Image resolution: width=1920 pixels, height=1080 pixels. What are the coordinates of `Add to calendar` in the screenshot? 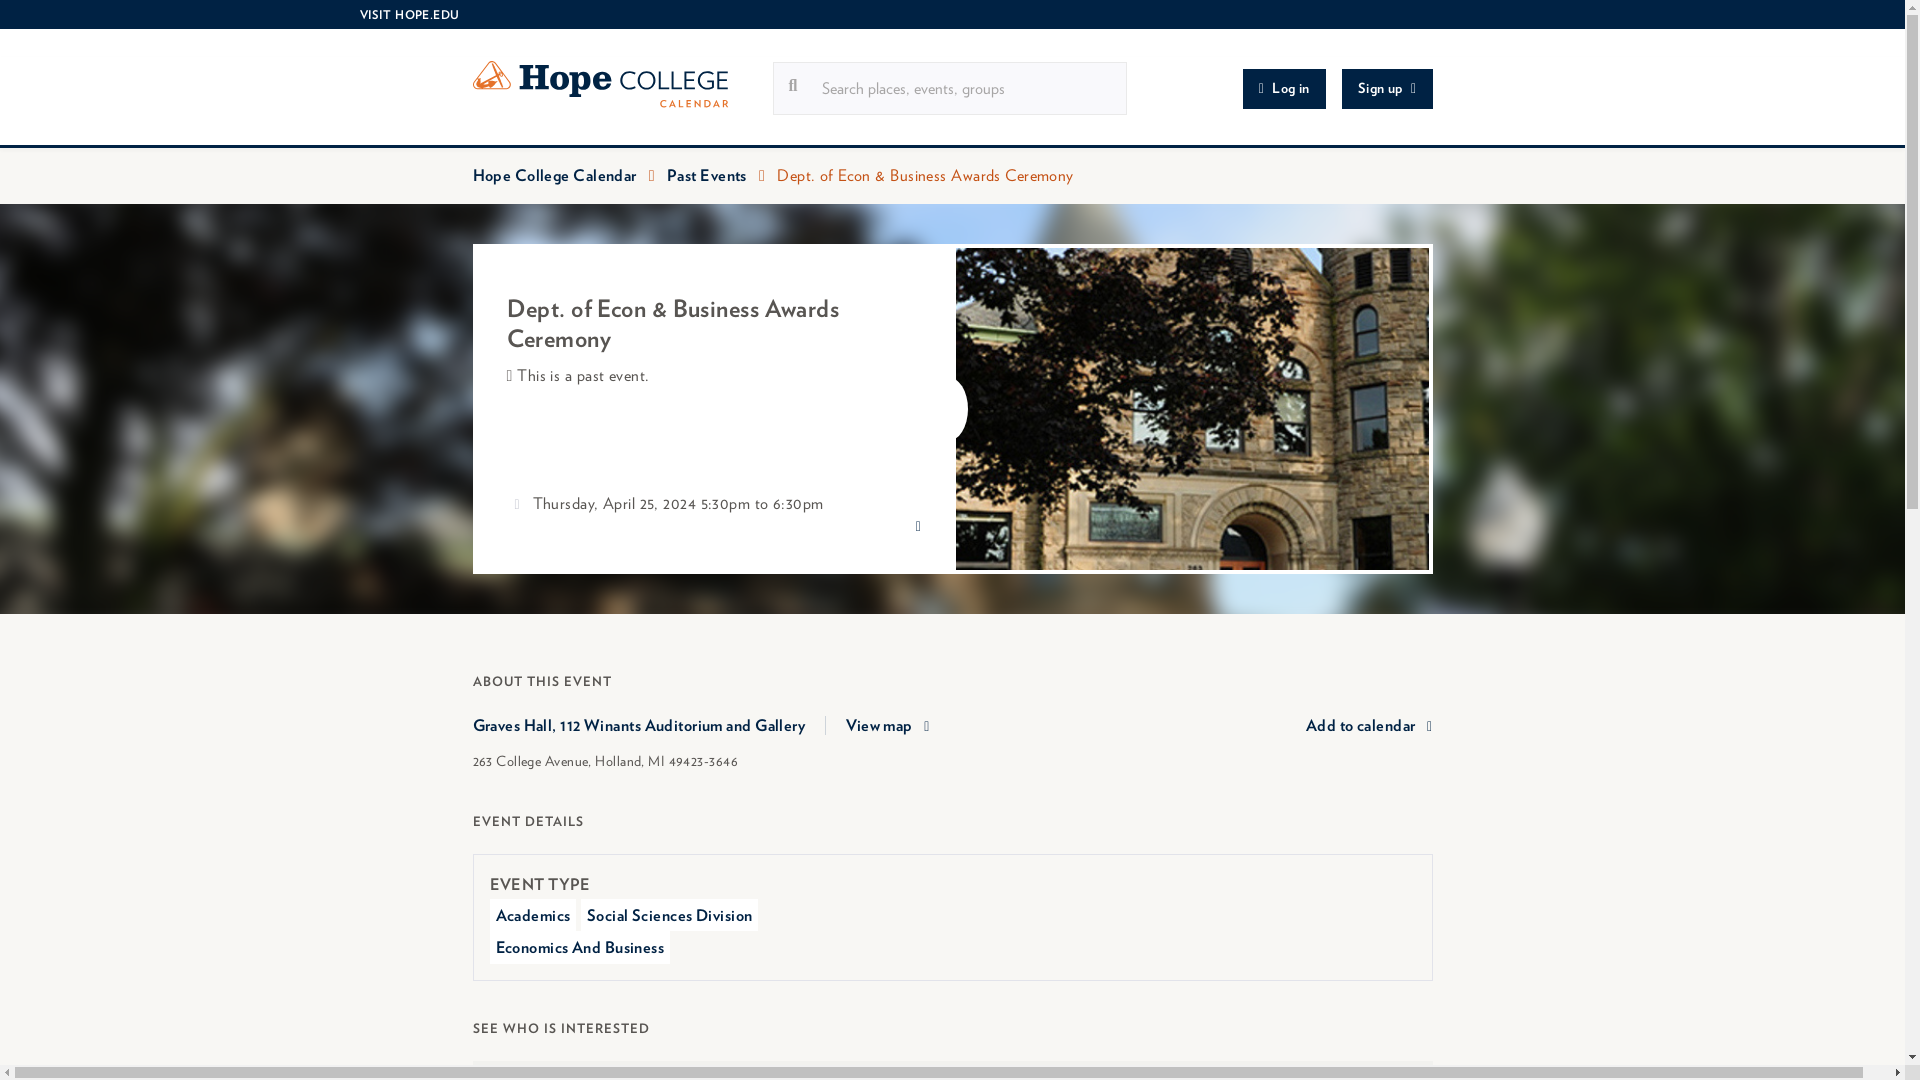 It's located at (1368, 725).